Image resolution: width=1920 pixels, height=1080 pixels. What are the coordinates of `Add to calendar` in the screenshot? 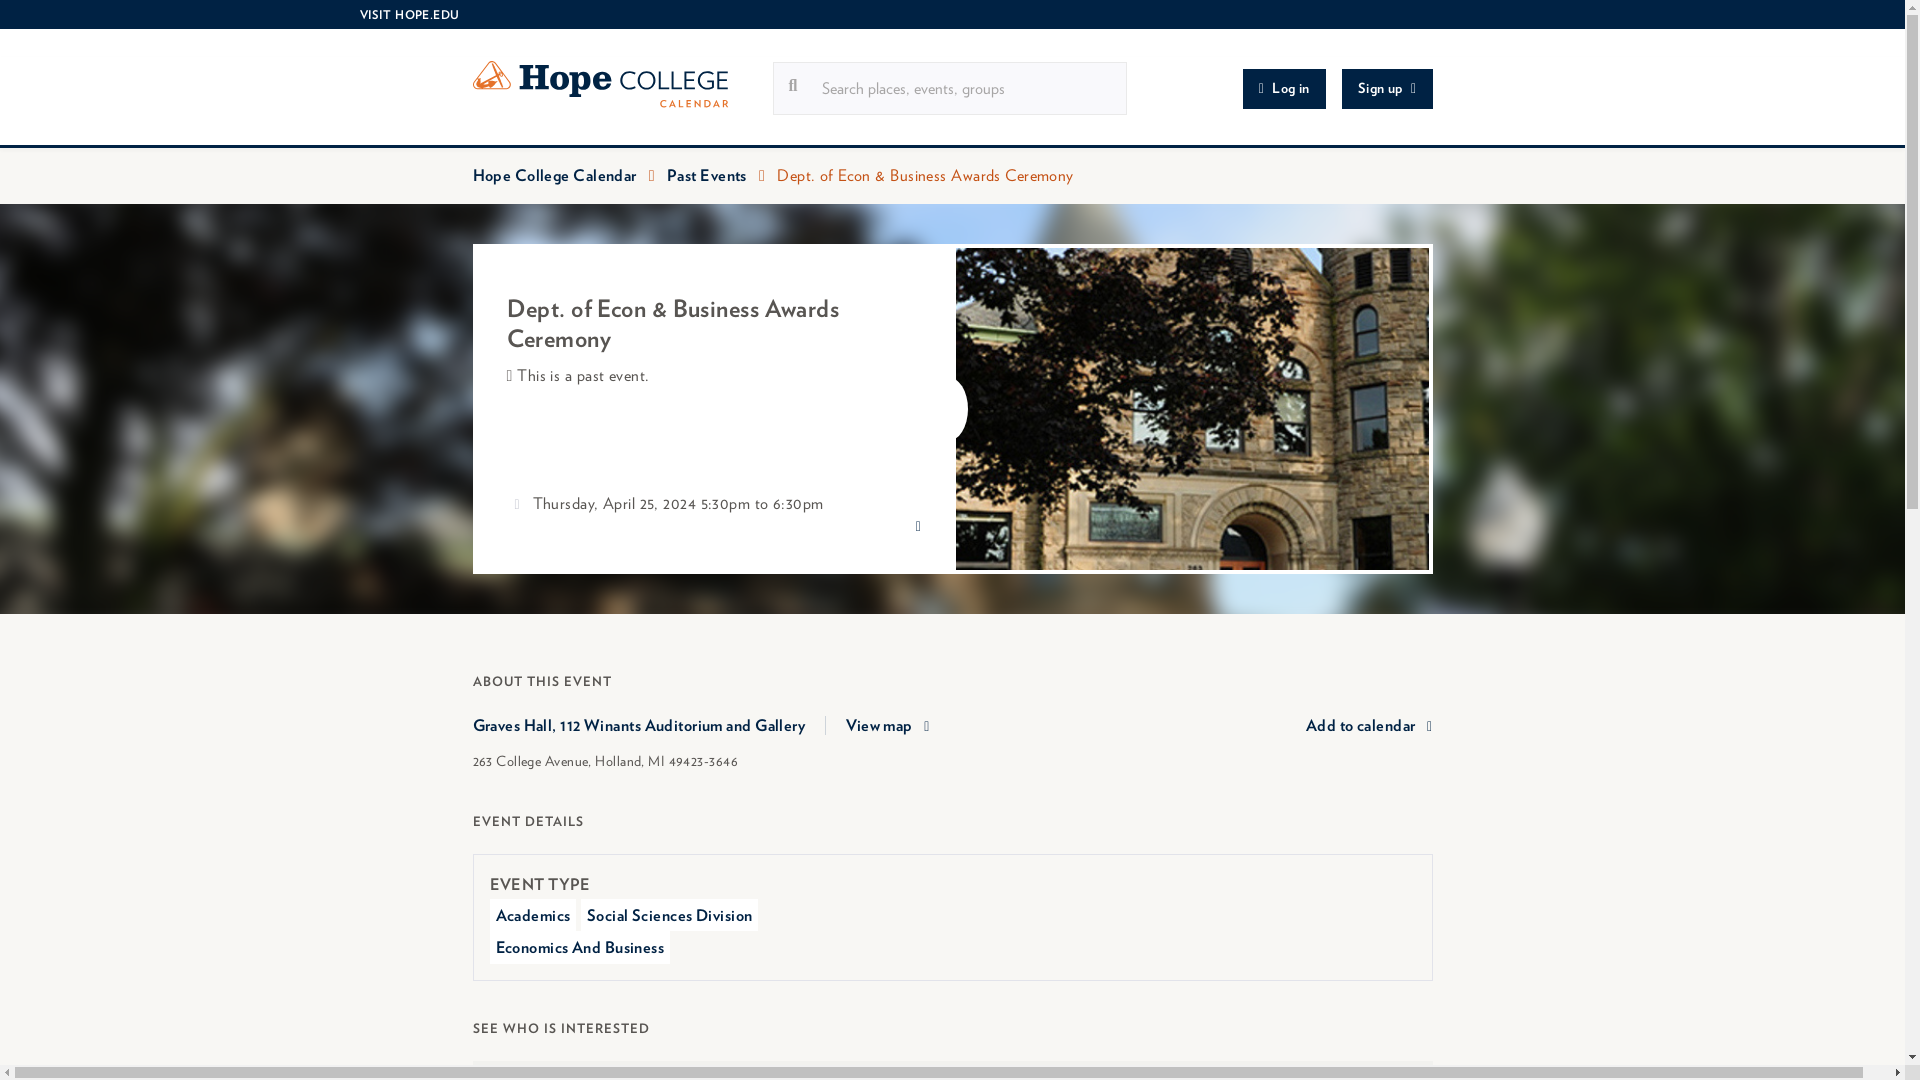 It's located at (1368, 725).